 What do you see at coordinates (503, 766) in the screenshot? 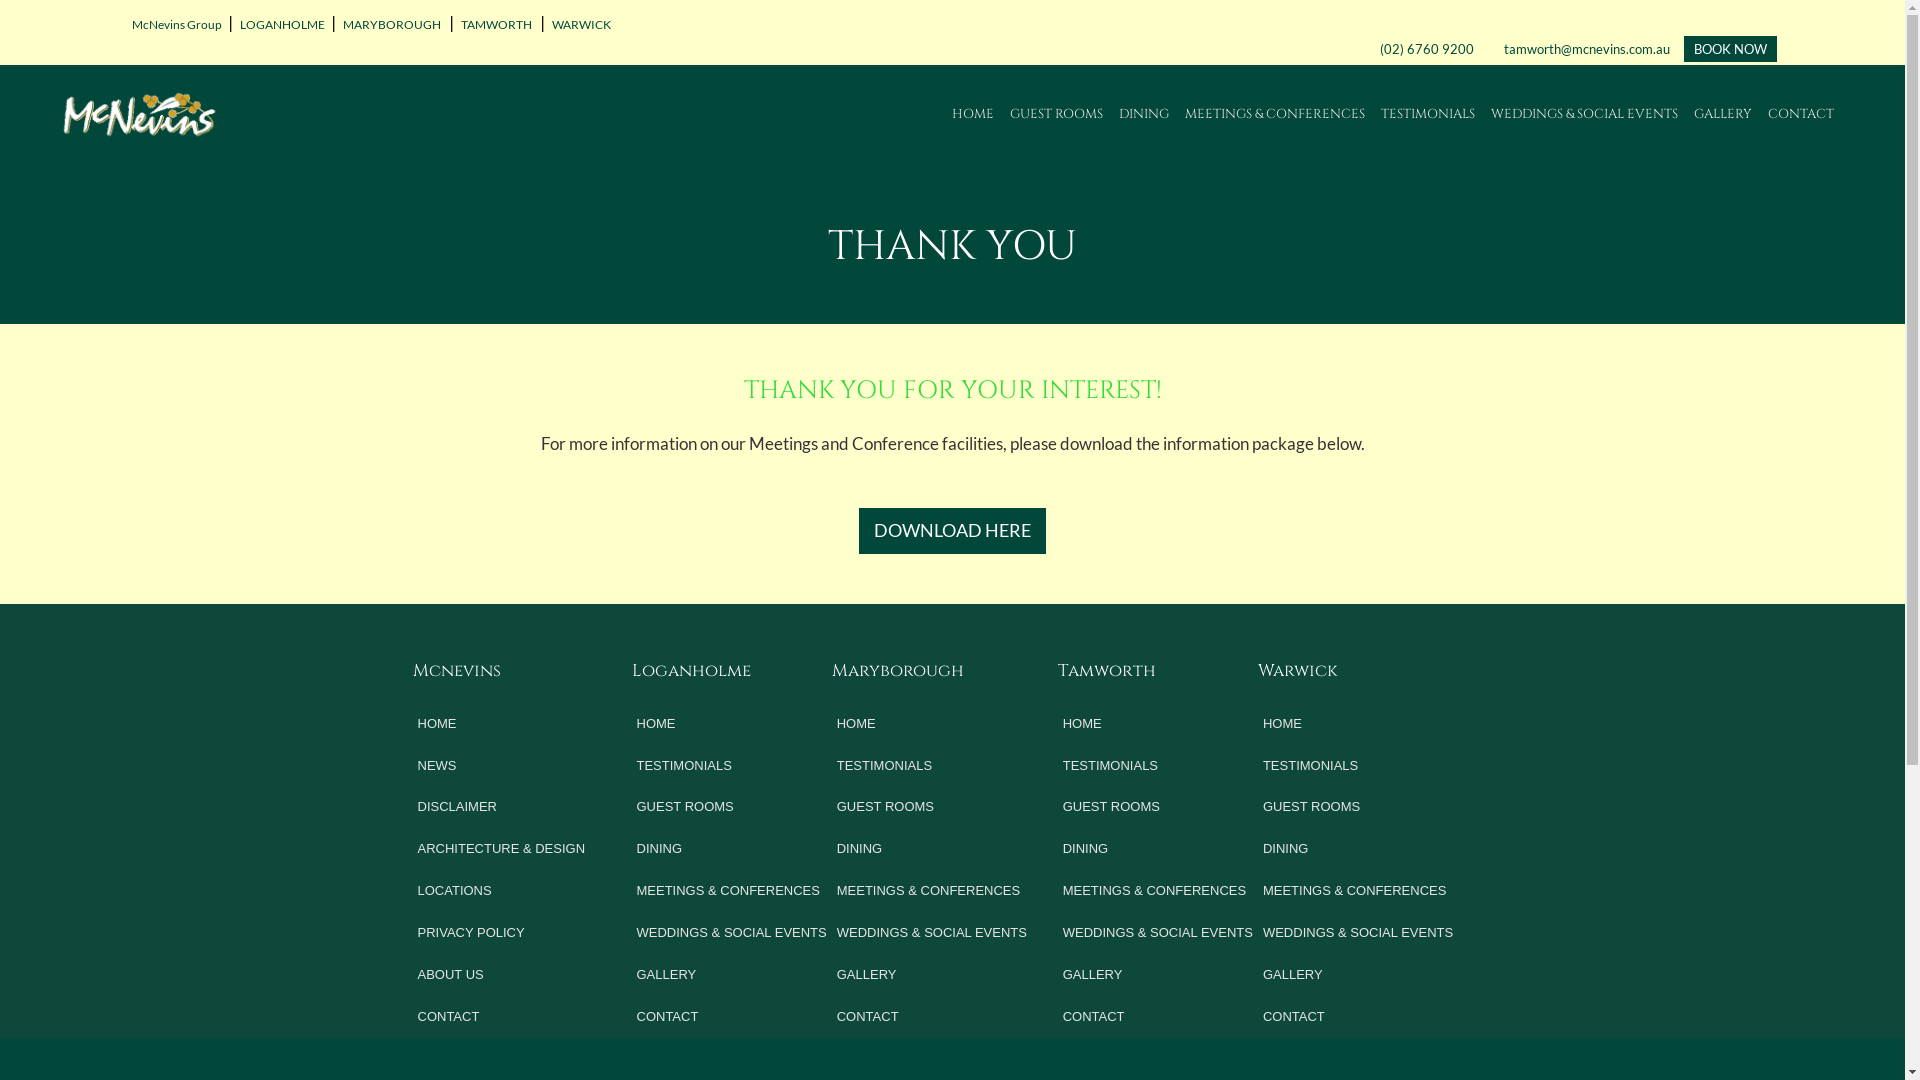
I see `NEWS` at bounding box center [503, 766].